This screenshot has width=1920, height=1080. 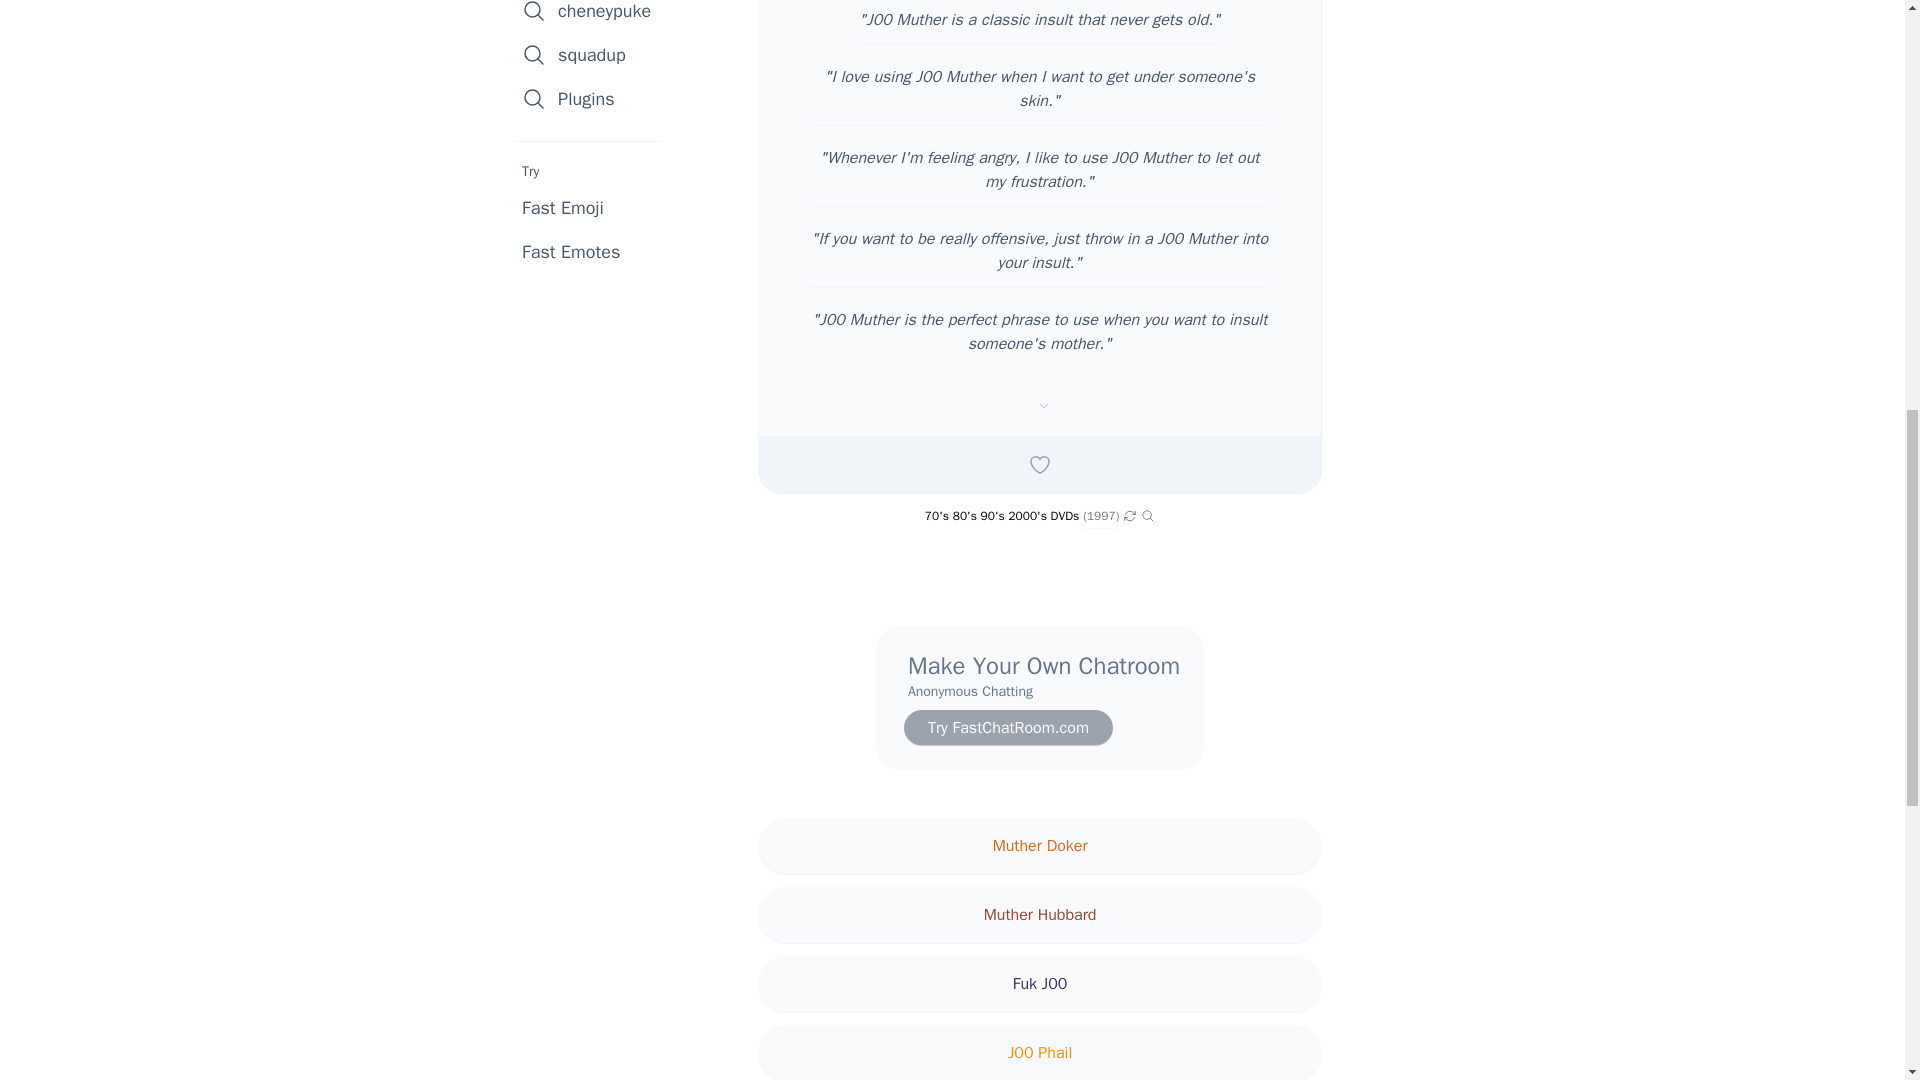 What do you see at coordinates (563, 208) in the screenshot?
I see `Fast Emoji` at bounding box center [563, 208].